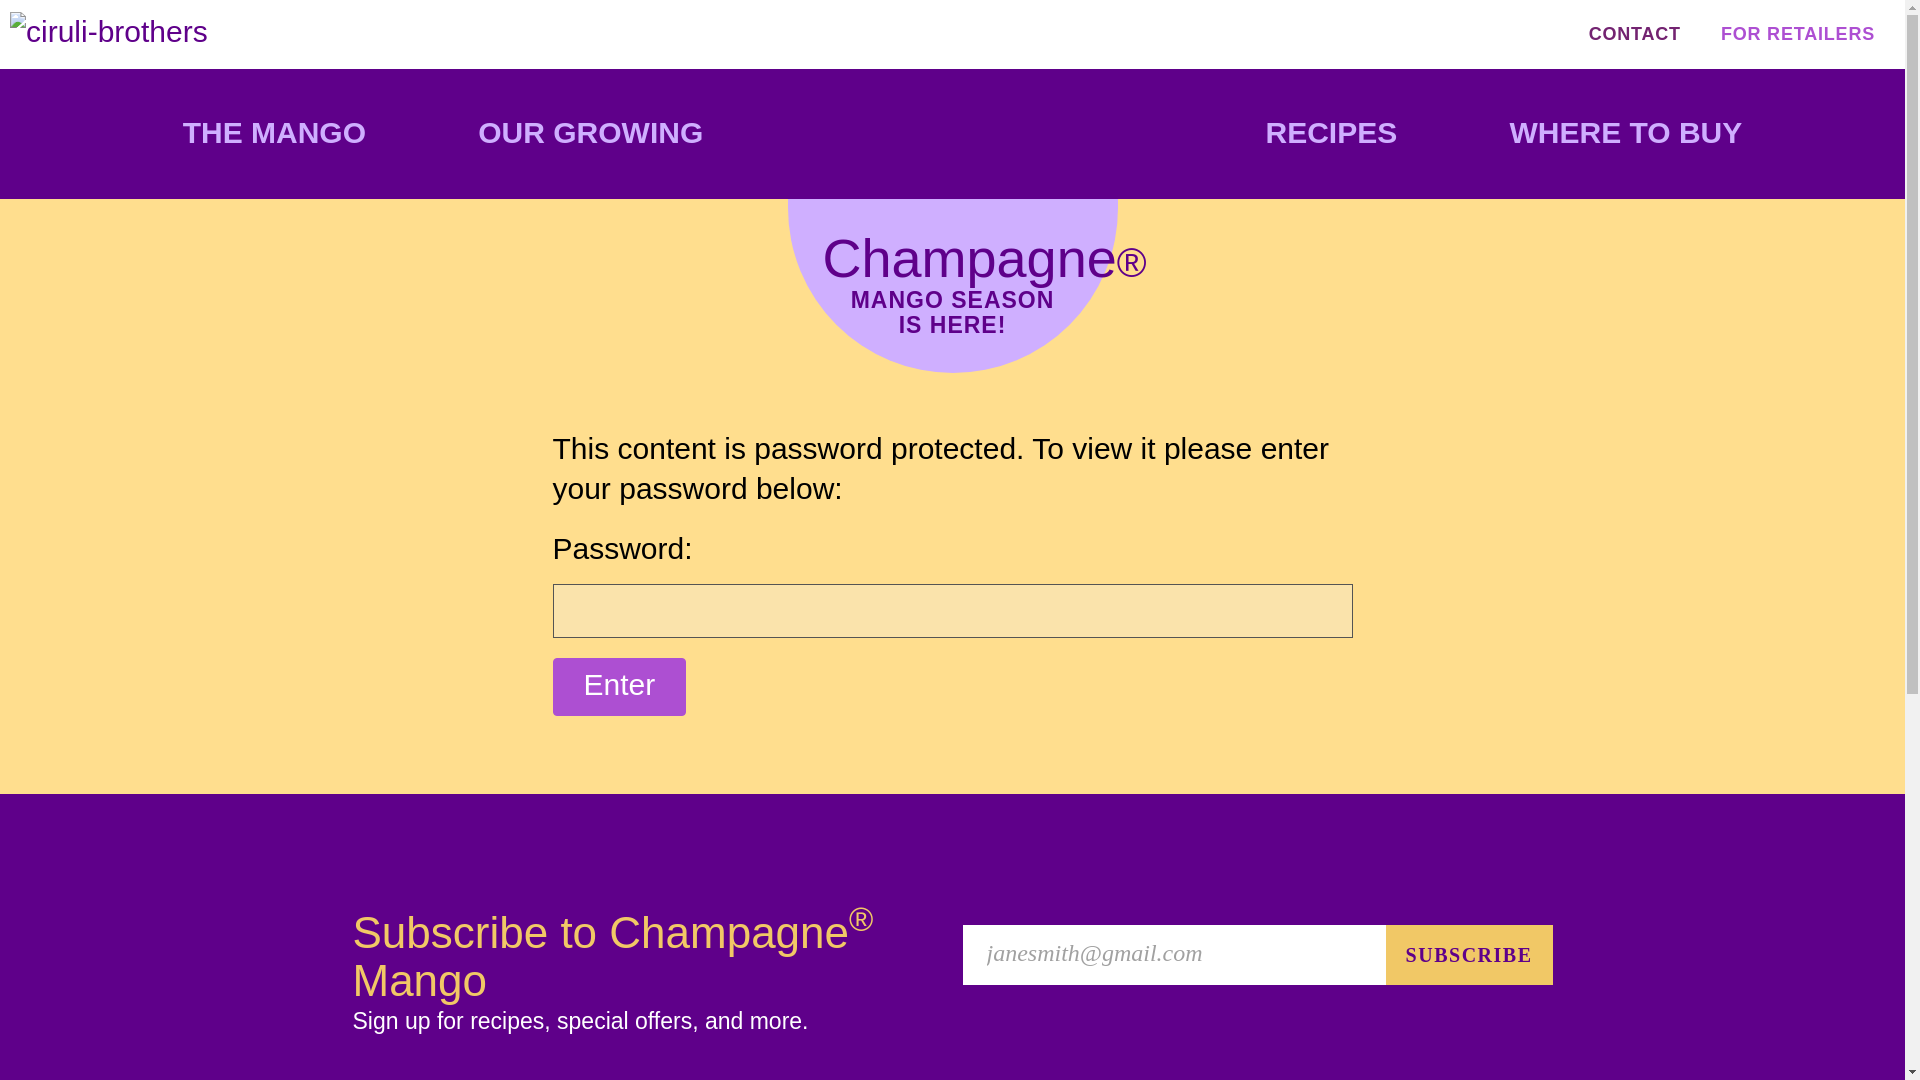 This screenshot has height=1080, width=1920. Describe the element at coordinates (1798, 34) in the screenshot. I see `FOR RETAILERS` at that location.